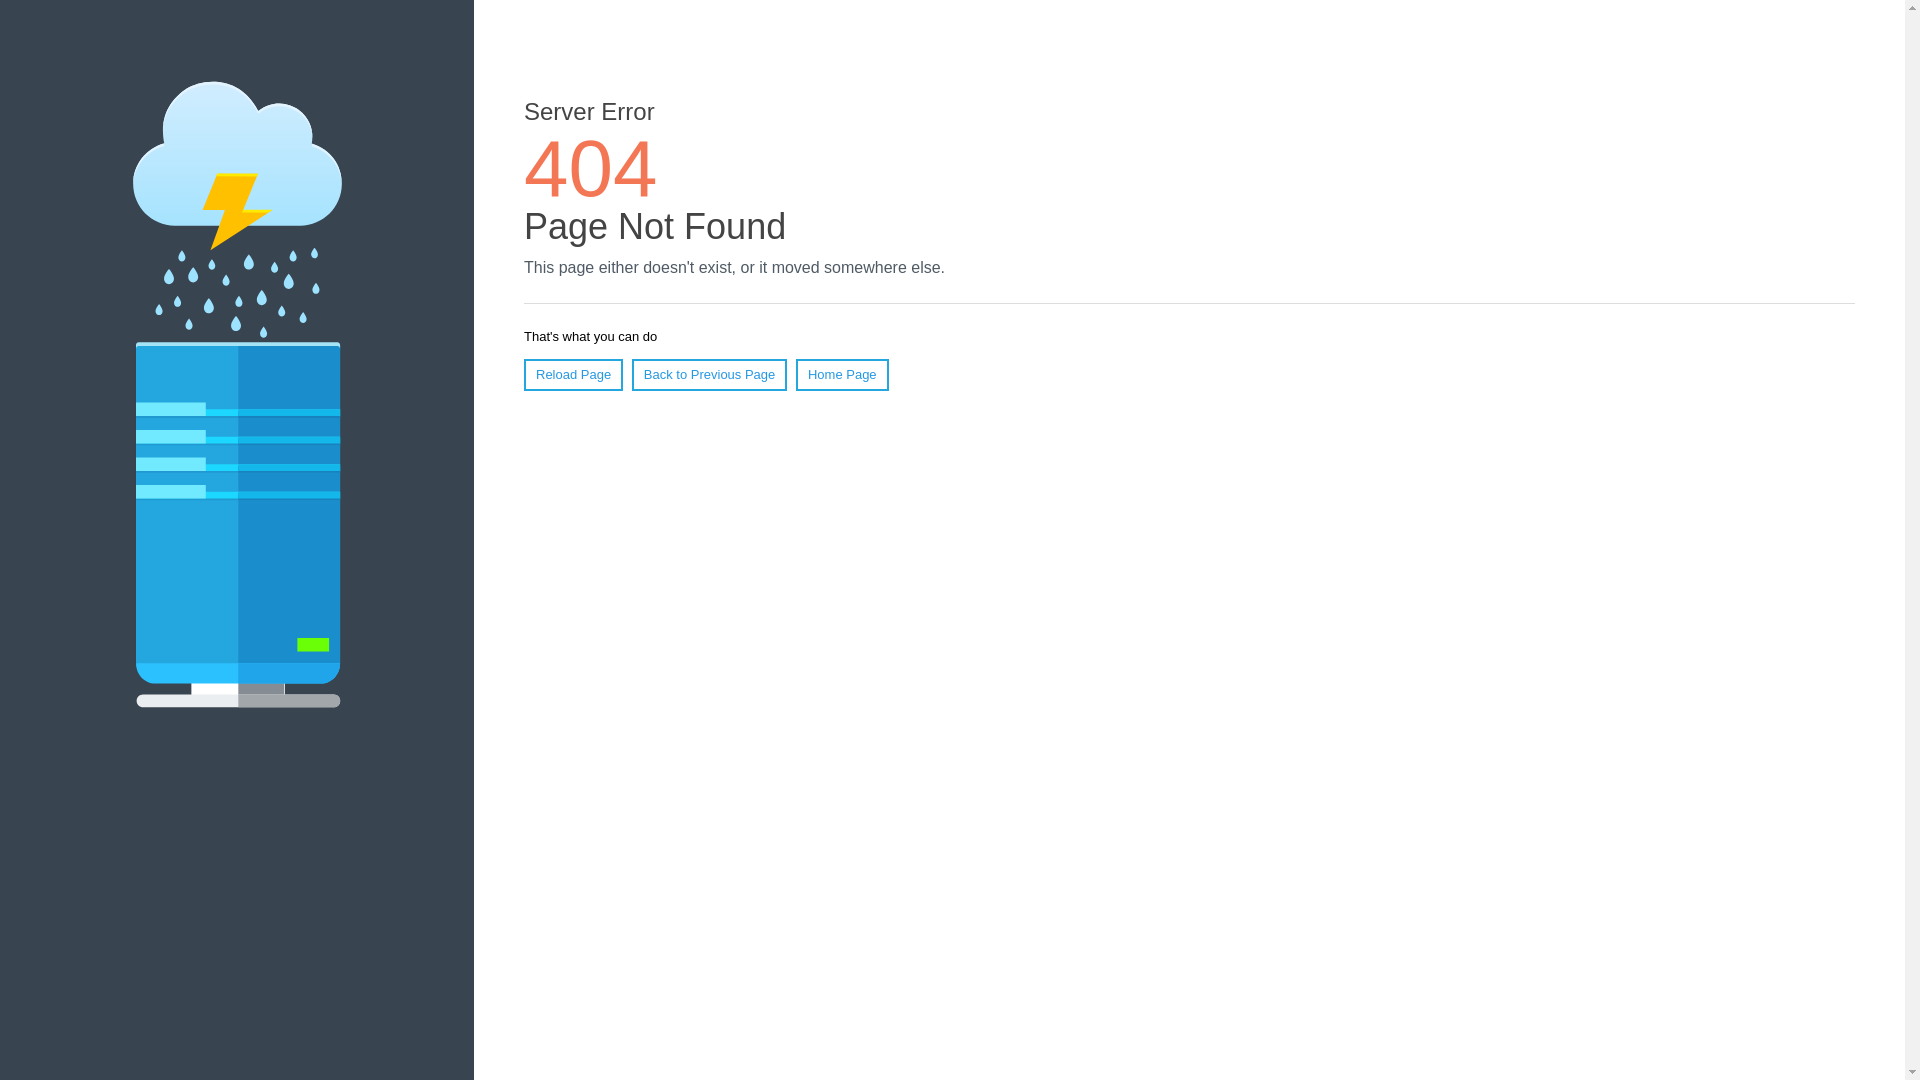 The height and width of the screenshot is (1080, 1920). Describe the element at coordinates (574, 375) in the screenshot. I see `Reload Page` at that location.